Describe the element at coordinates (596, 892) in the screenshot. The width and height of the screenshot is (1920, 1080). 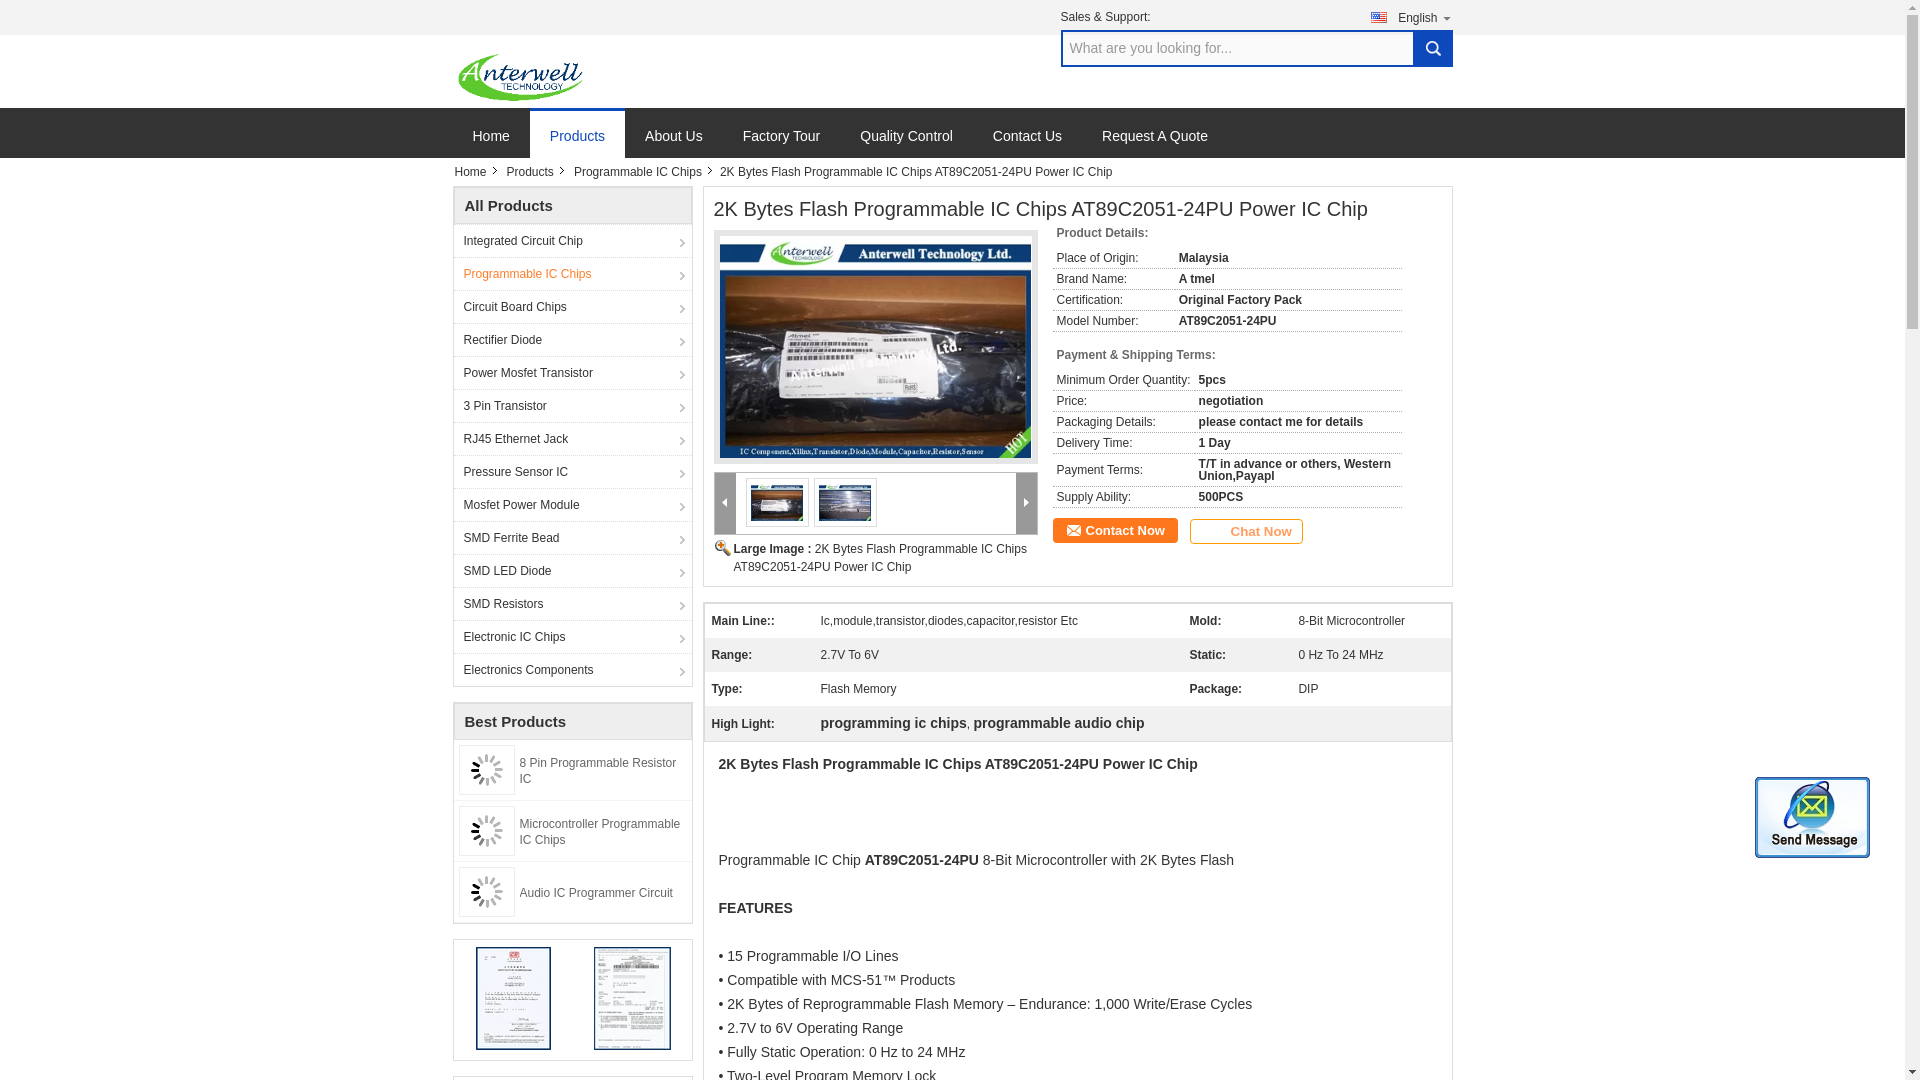
I see `Audio IC Programmer Circuit` at that location.